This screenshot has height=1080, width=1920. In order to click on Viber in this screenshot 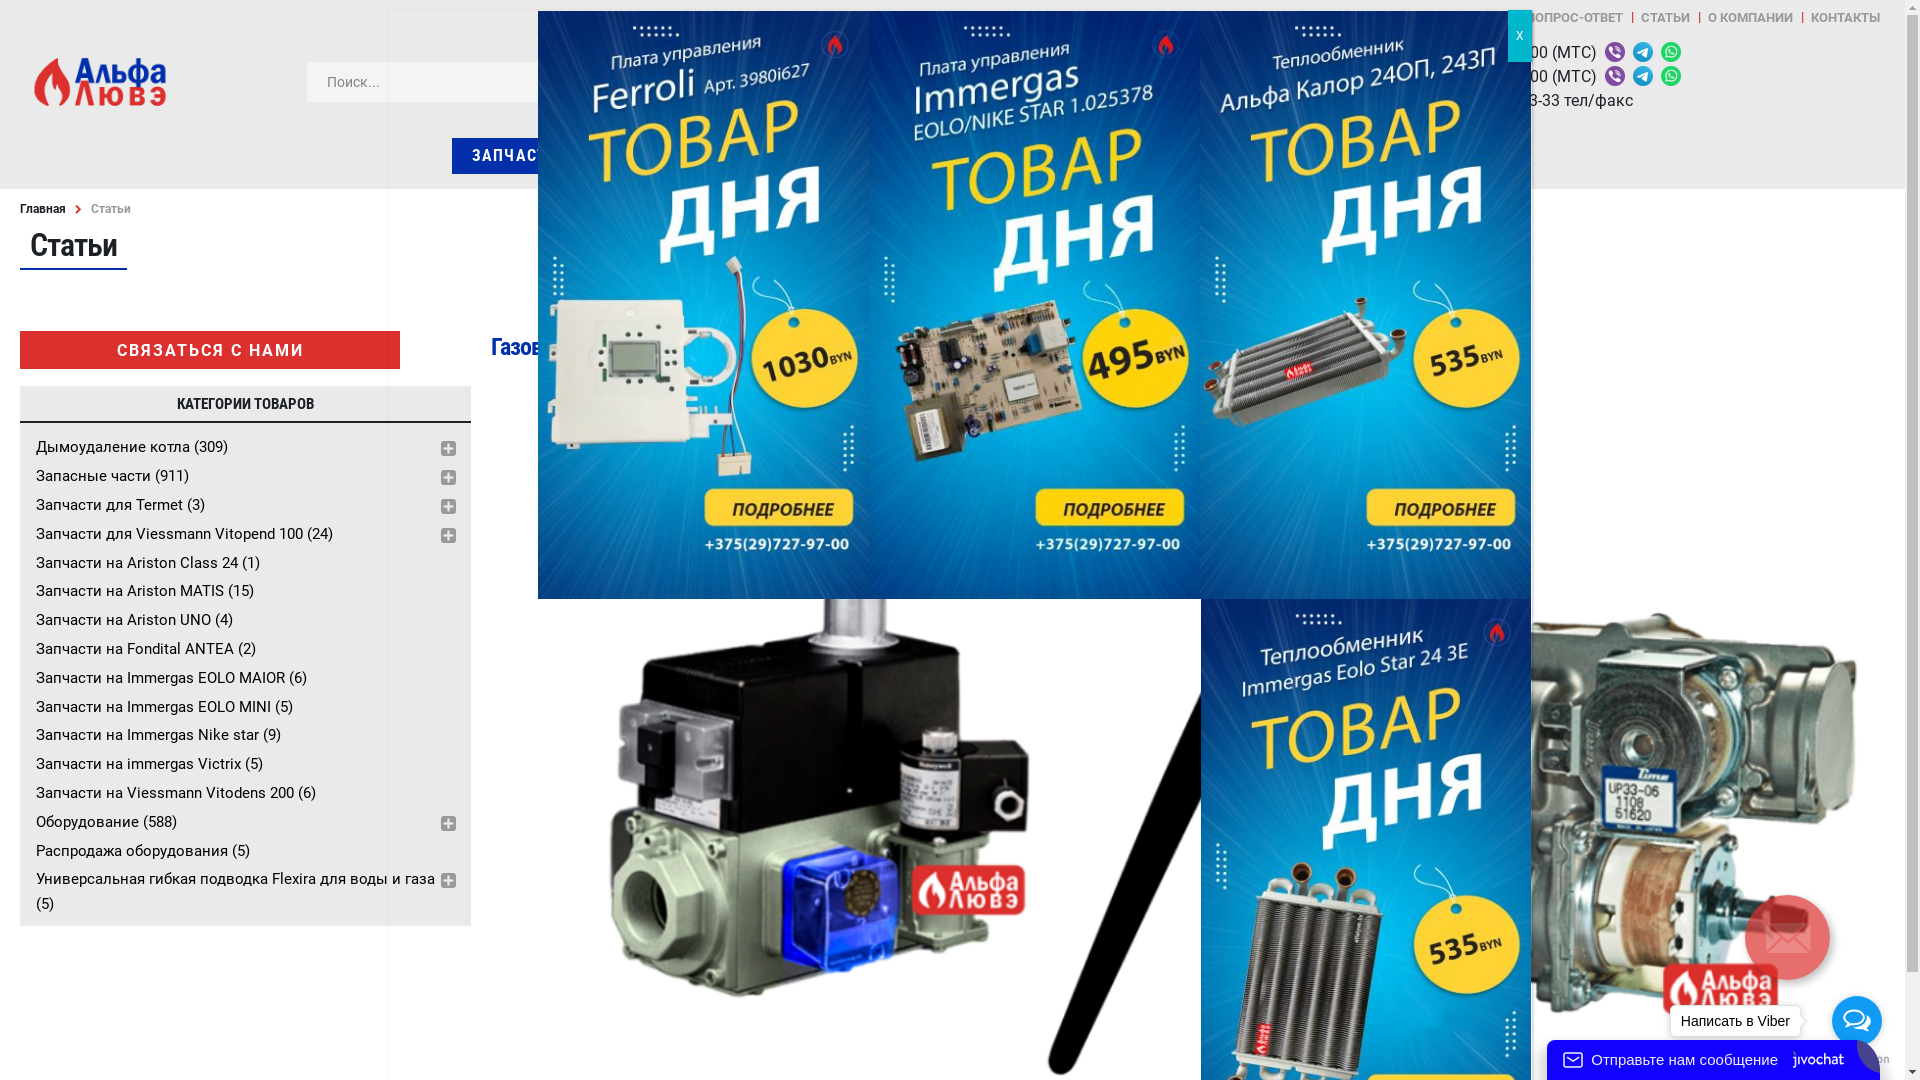, I will do `click(1613, 52)`.